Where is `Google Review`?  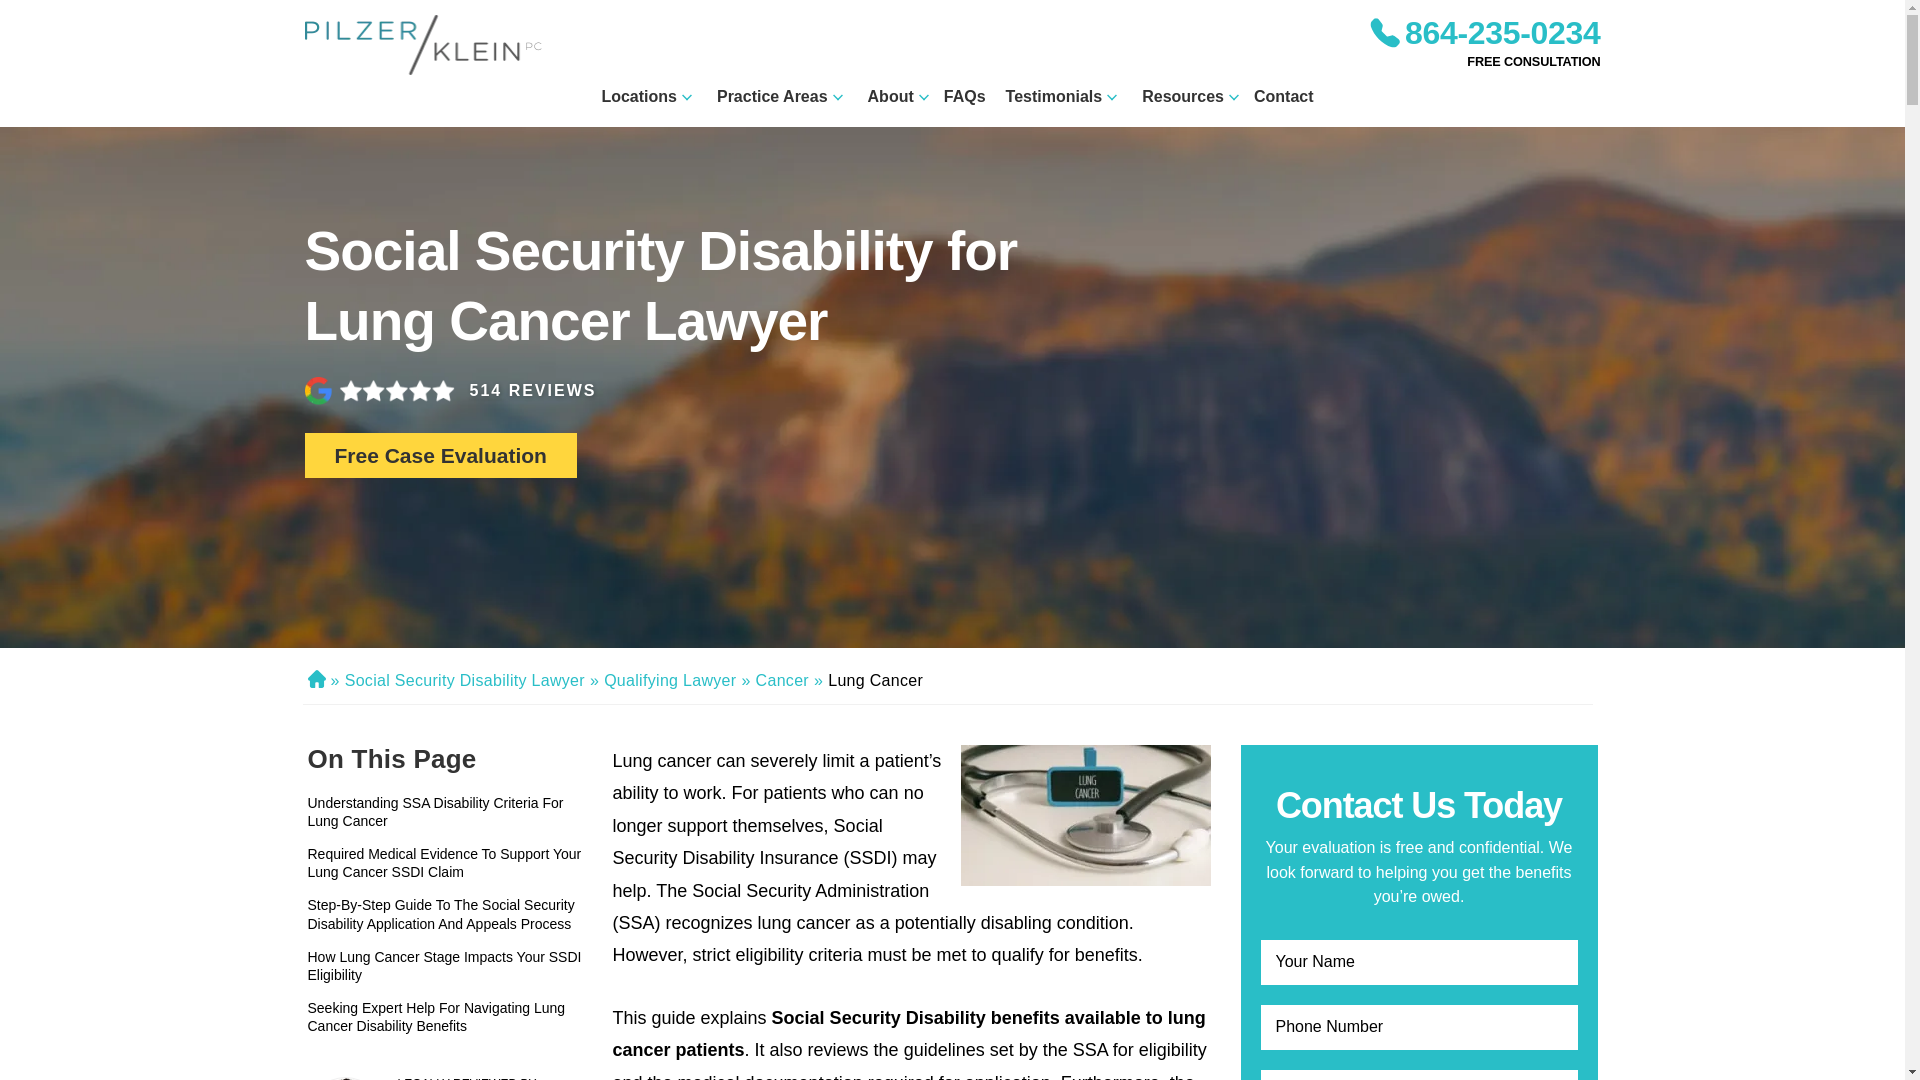
Google Review is located at coordinates (378, 390).